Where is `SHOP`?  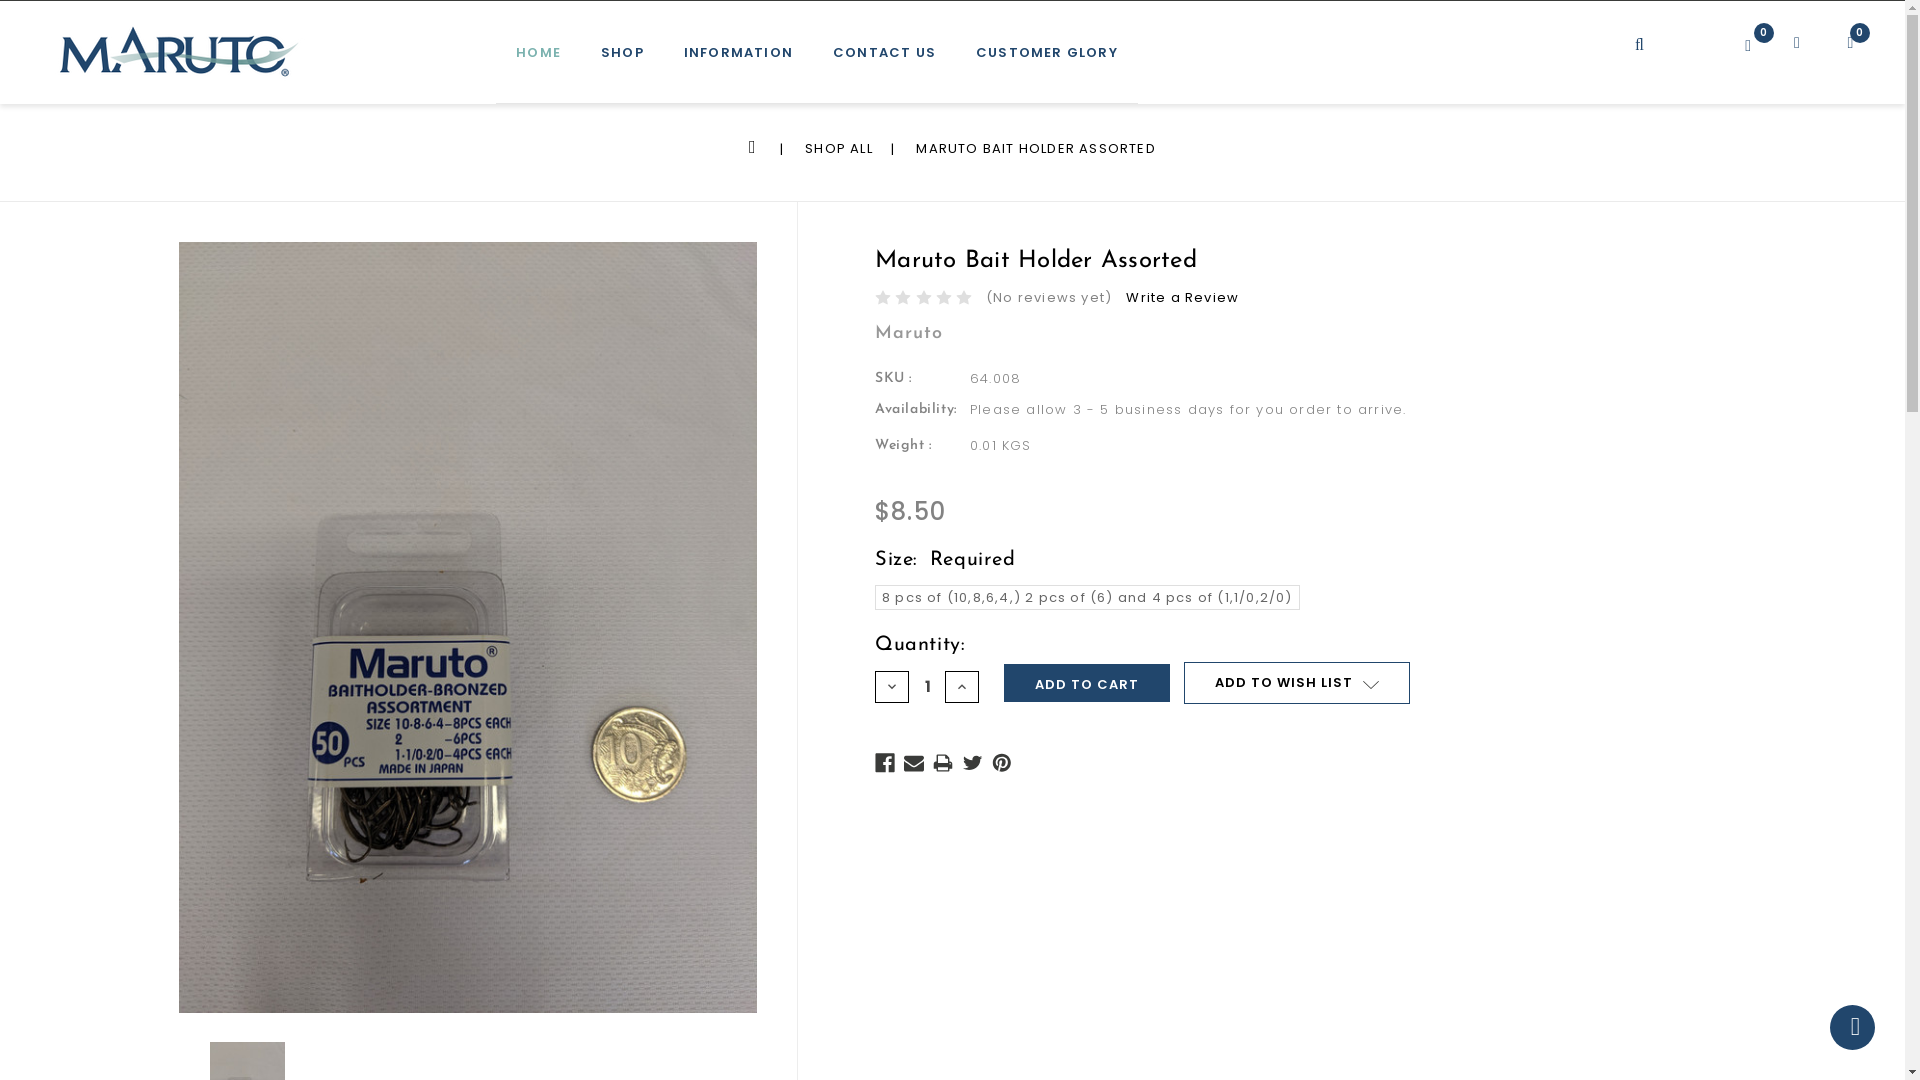
SHOP is located at coordinates (622, 62).